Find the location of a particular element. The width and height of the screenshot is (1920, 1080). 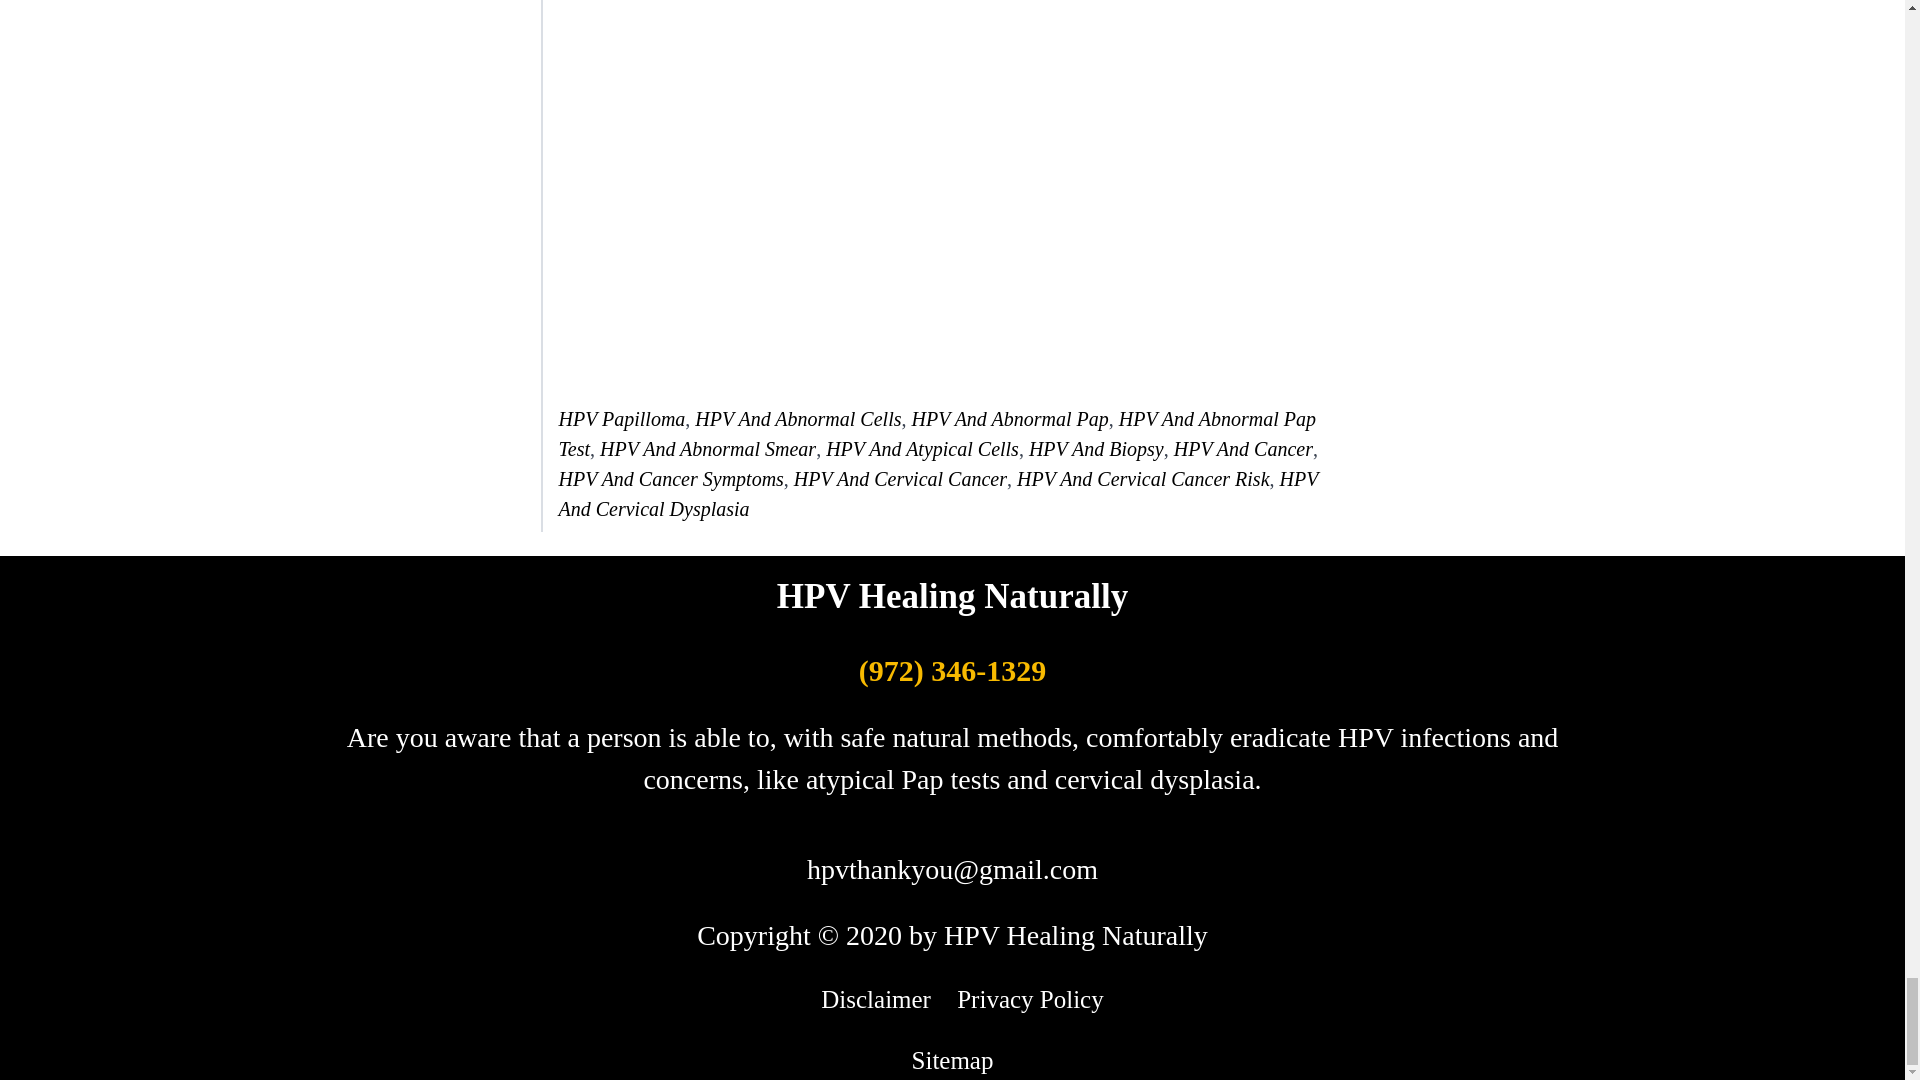

HPV Papilloma is located at coordinates (622, 418).